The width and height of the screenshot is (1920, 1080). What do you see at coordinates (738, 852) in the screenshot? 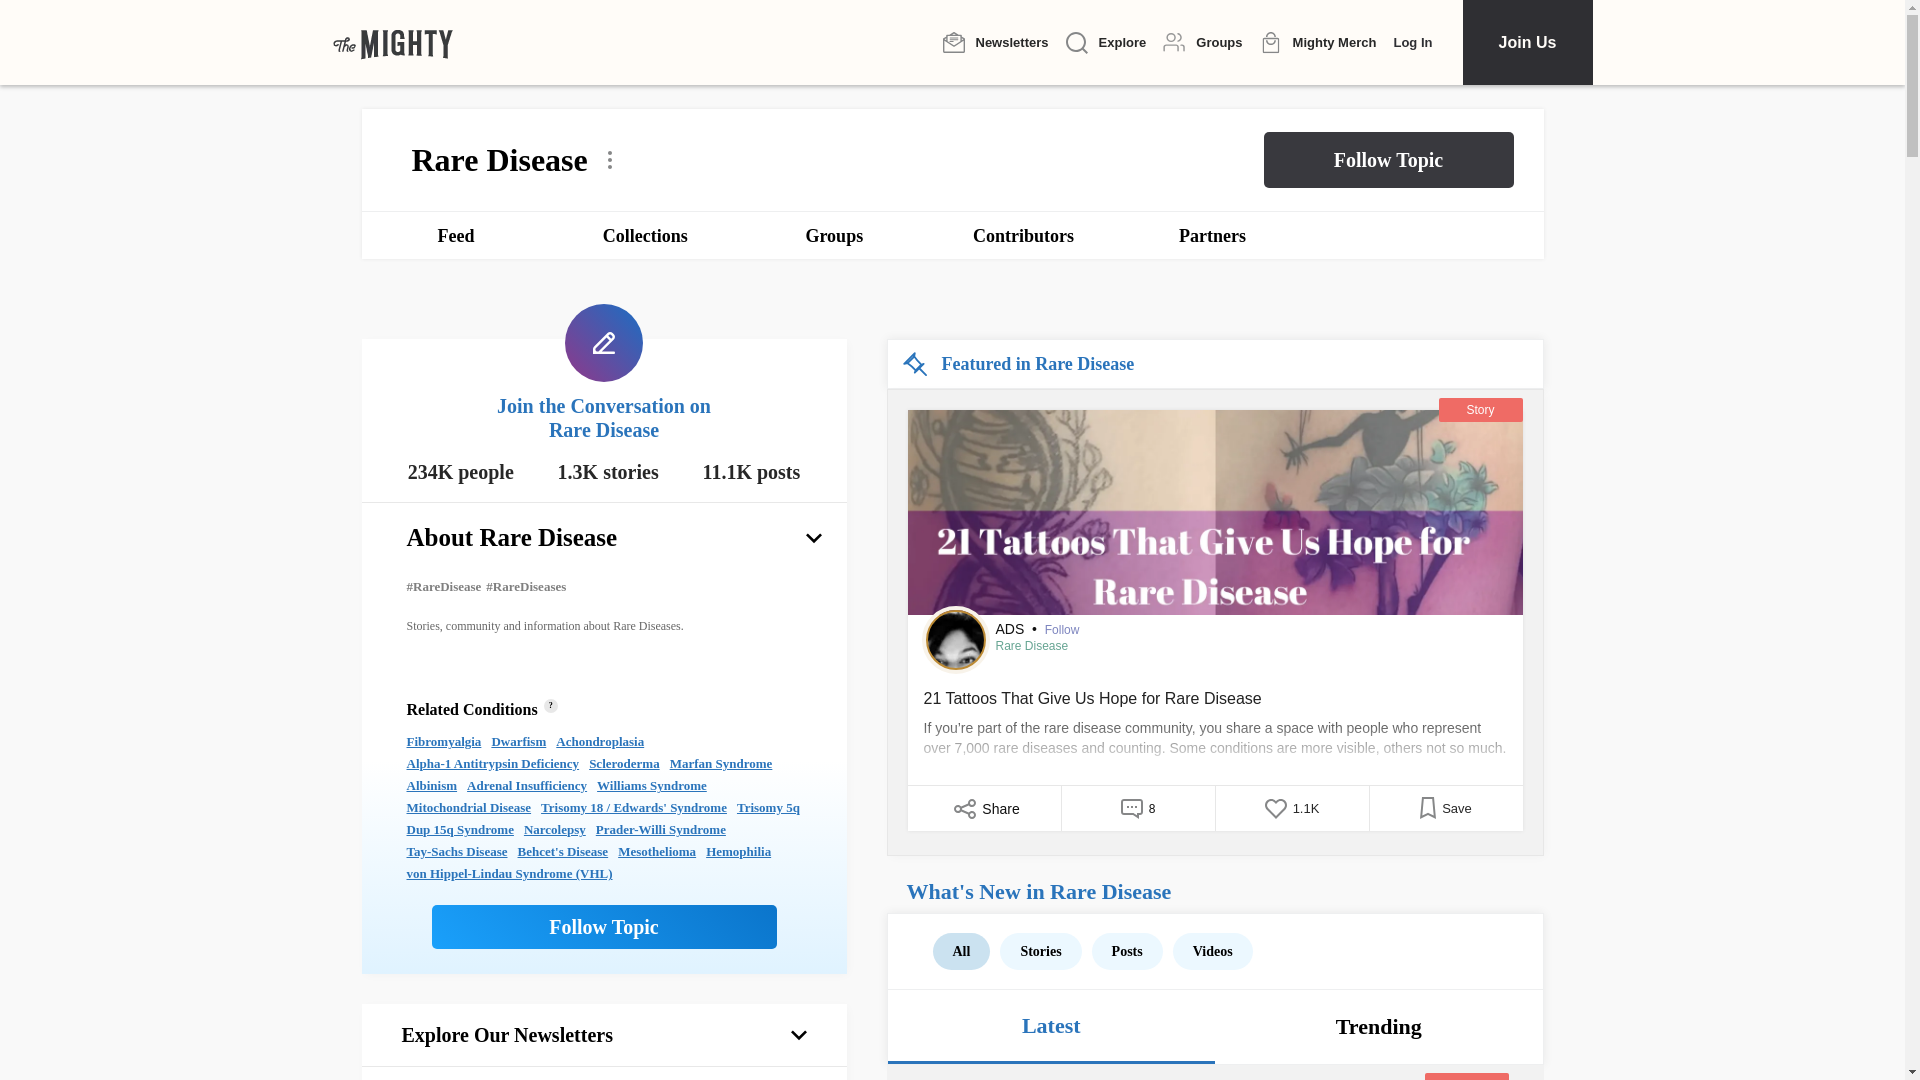
I see `Hemophilia` at bounding box center [738, 852].